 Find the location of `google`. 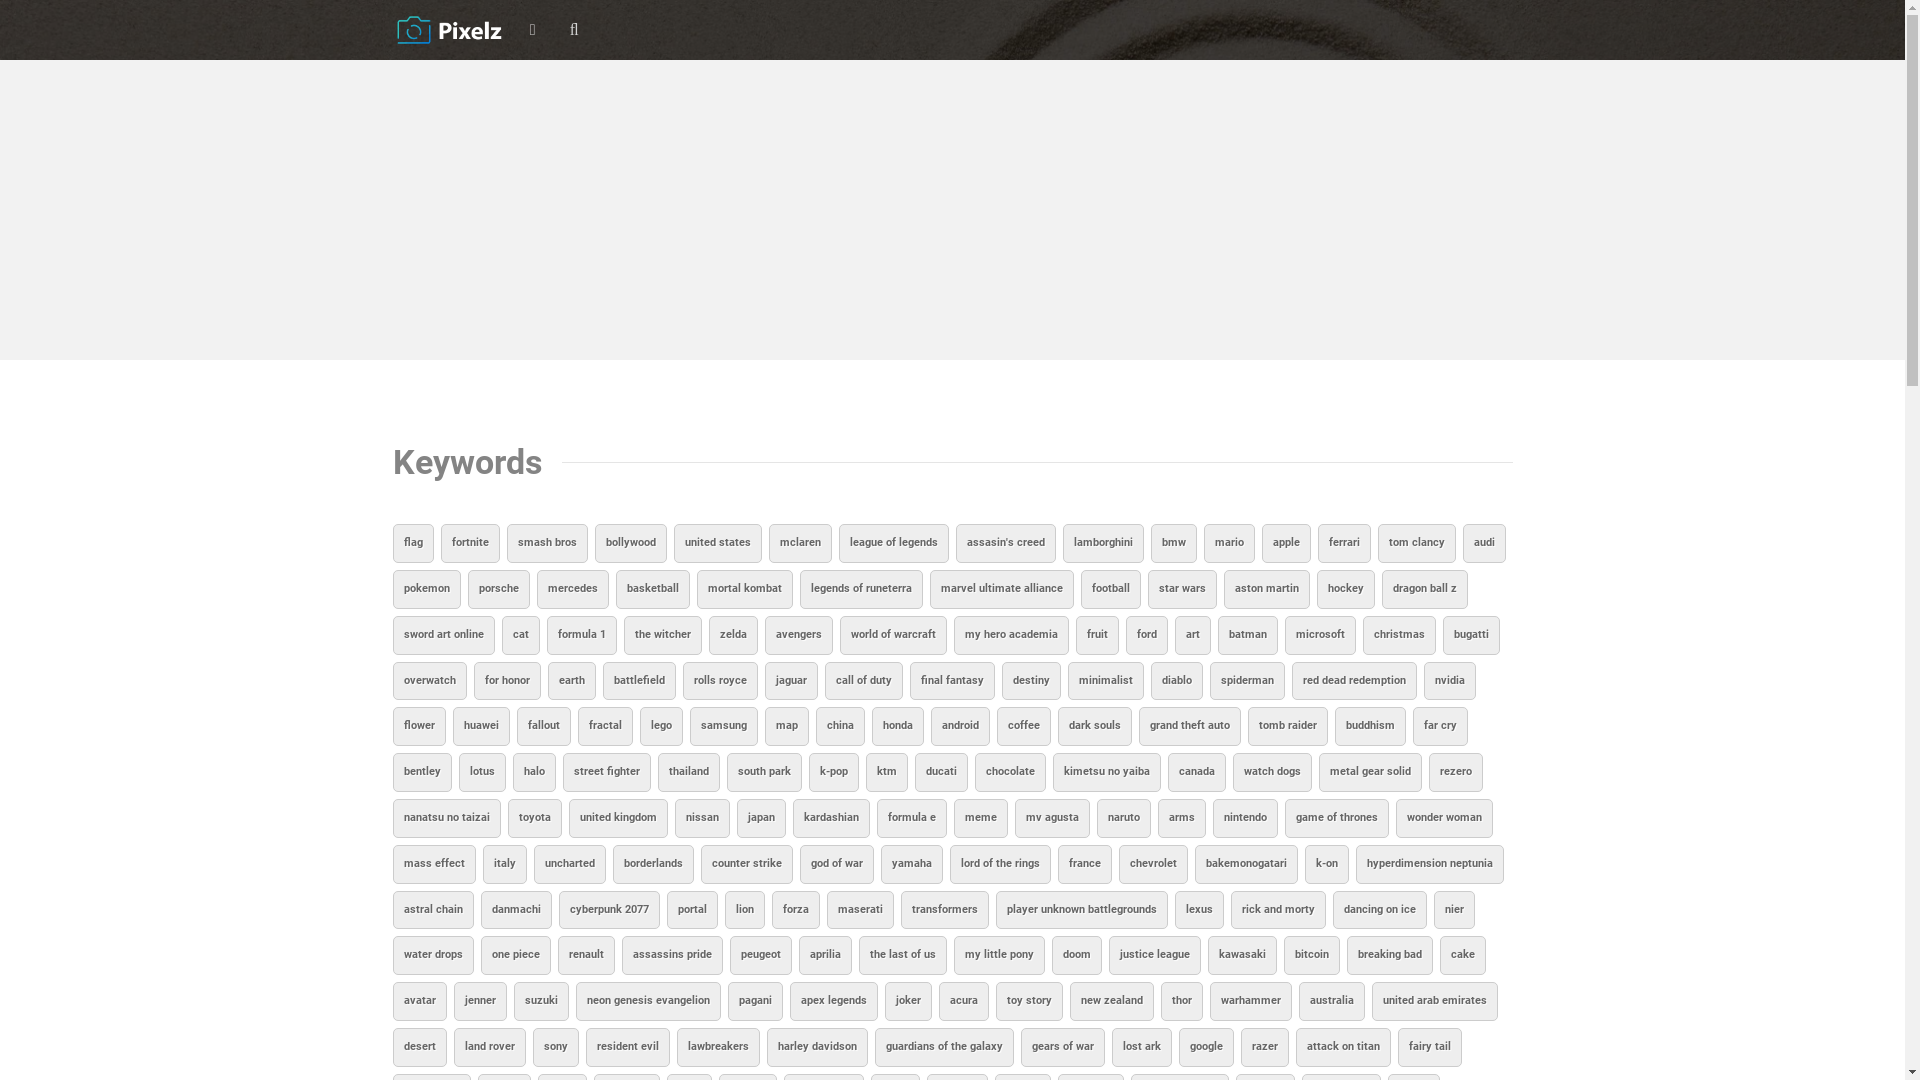

google is located at coordinates (1206, 1048).